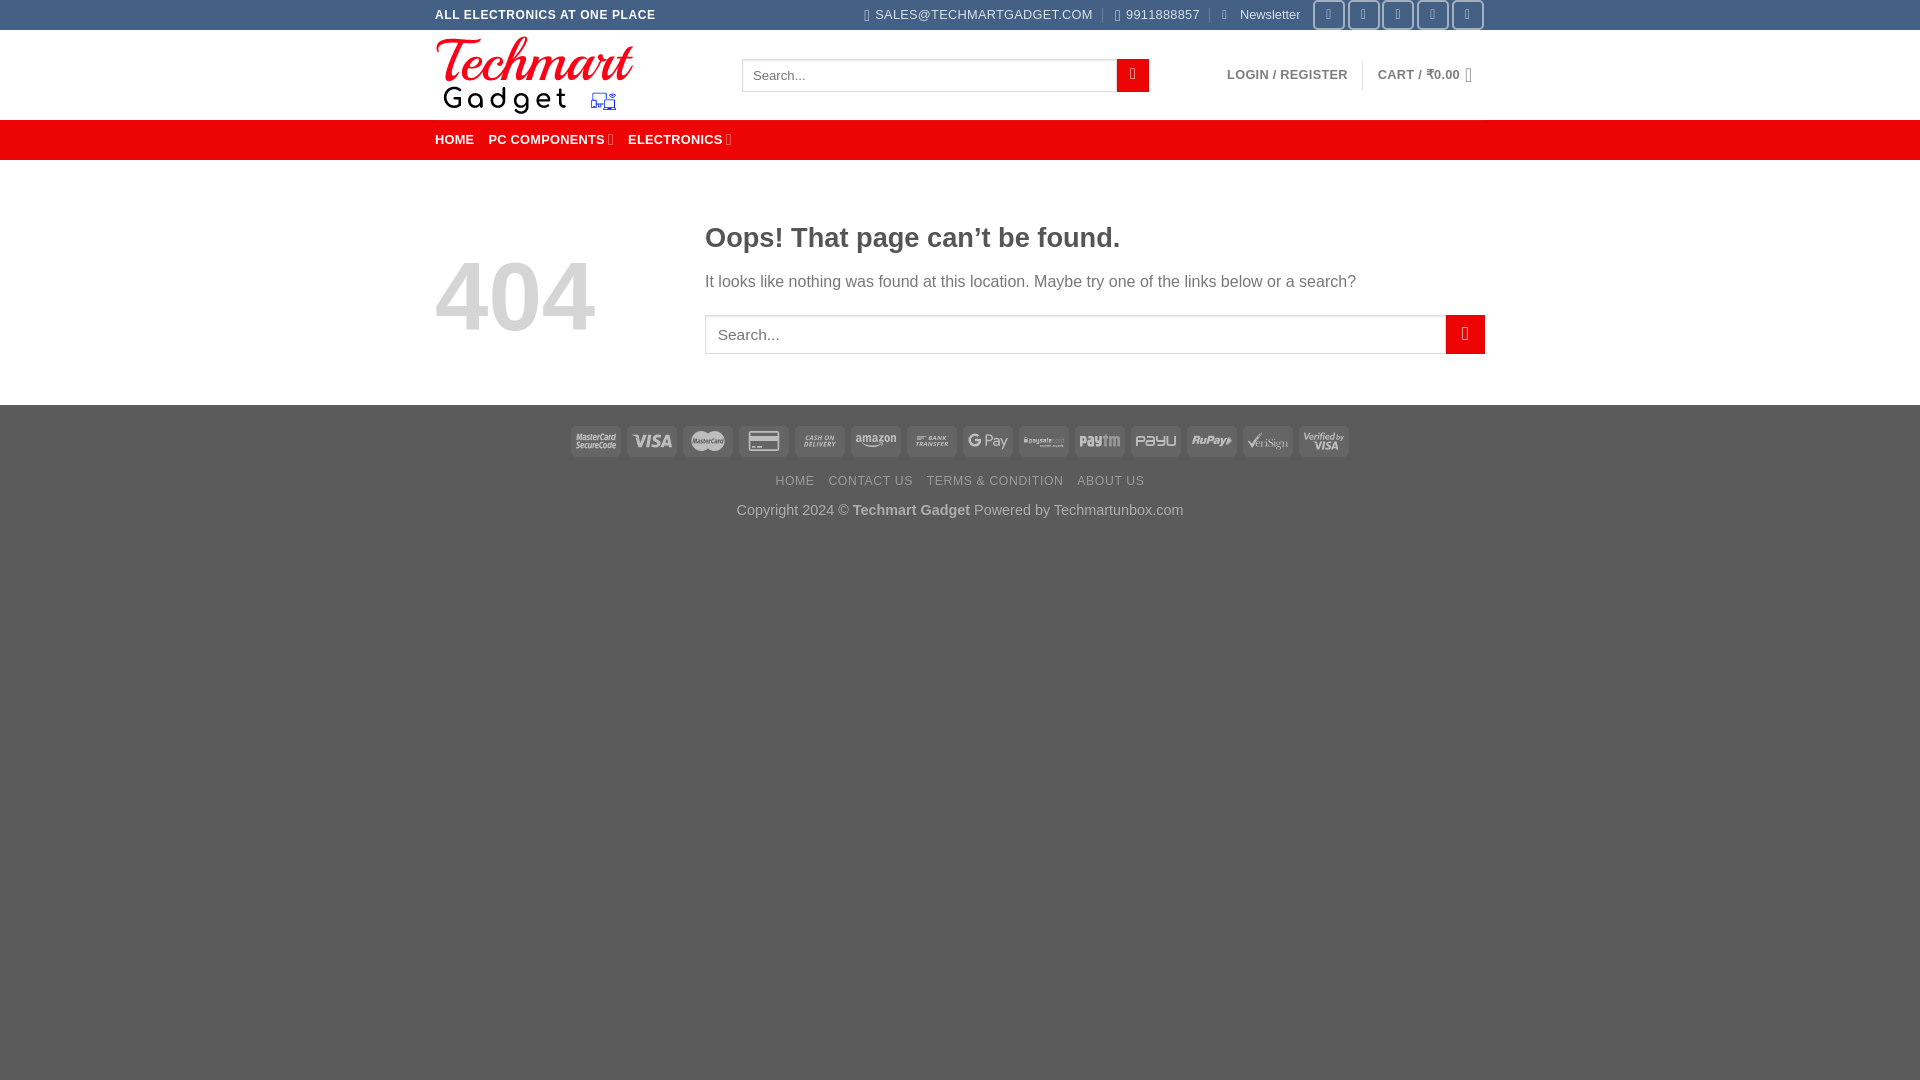  Describe the element at coordinates (1158, 15) in the screenshot. I see `9911888857` at that location.